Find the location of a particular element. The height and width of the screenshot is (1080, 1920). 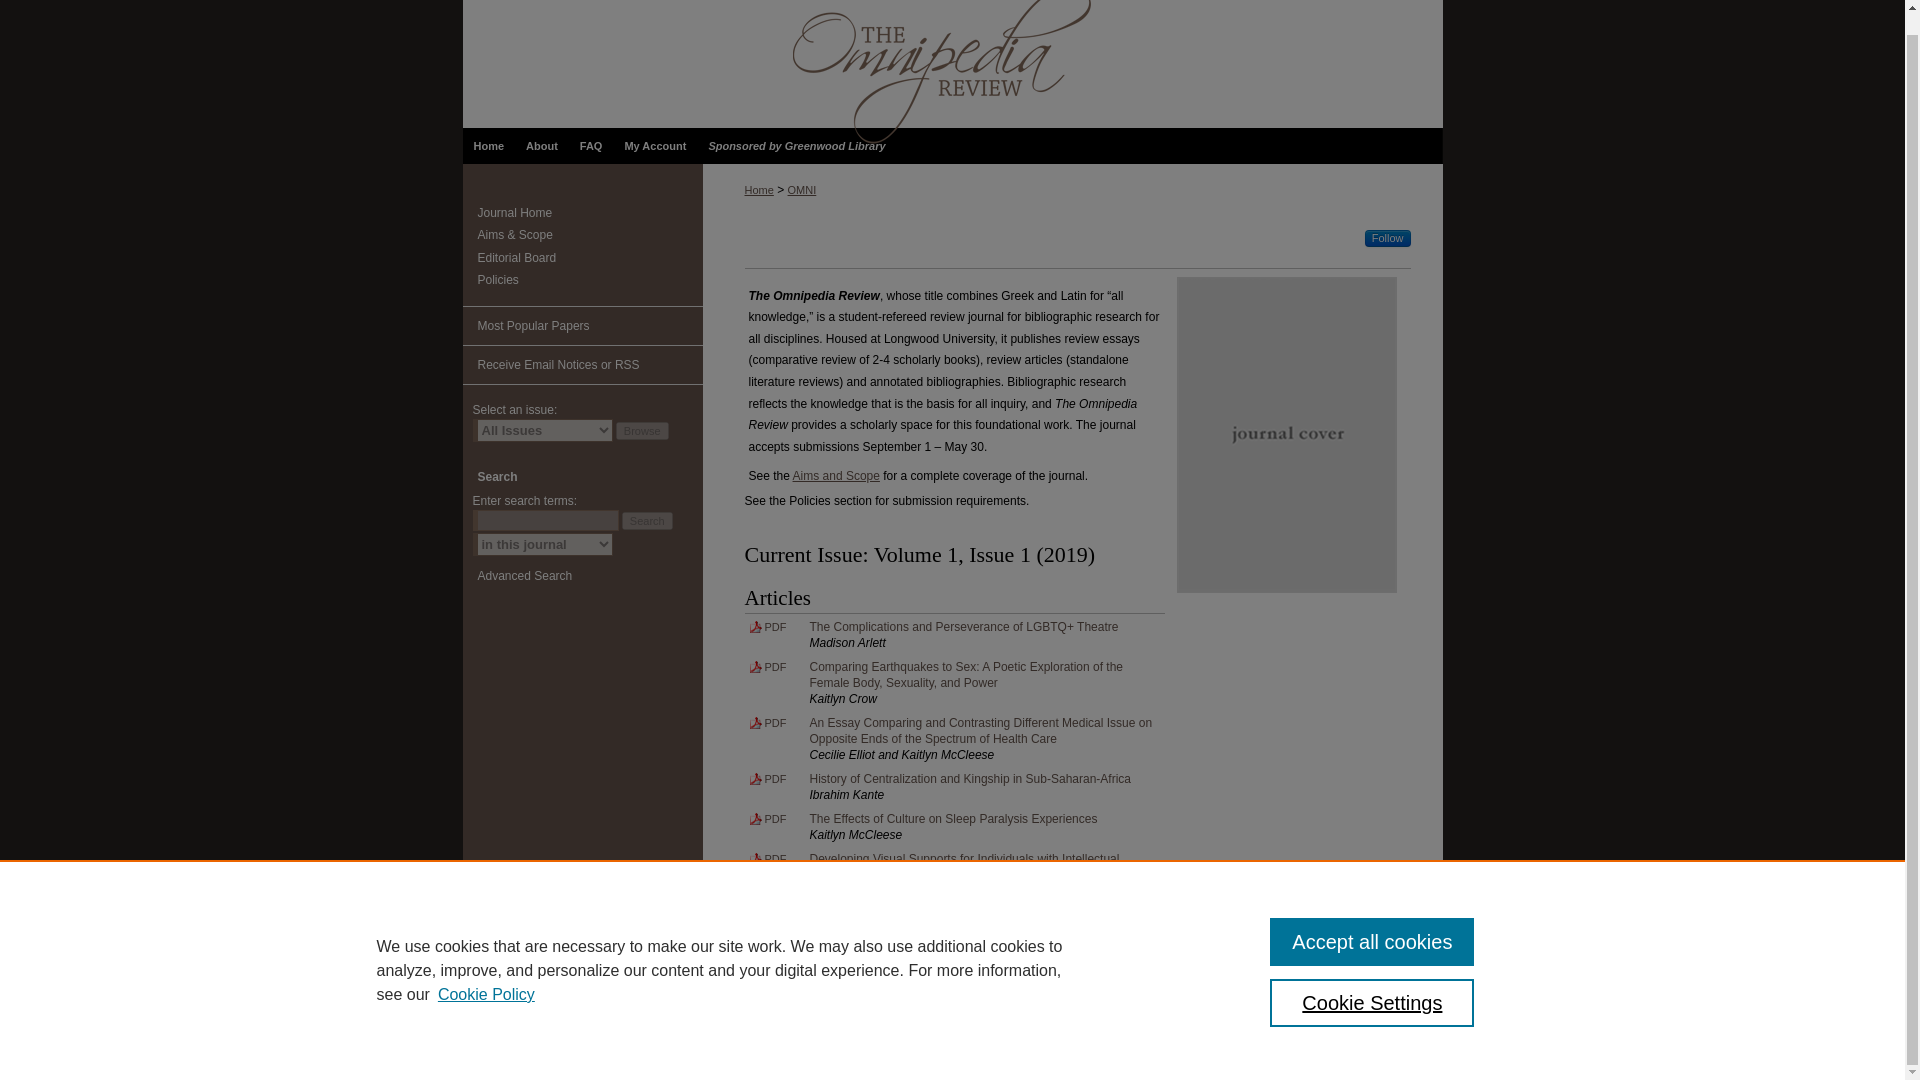

PDF is located at coordinates (768, 776).